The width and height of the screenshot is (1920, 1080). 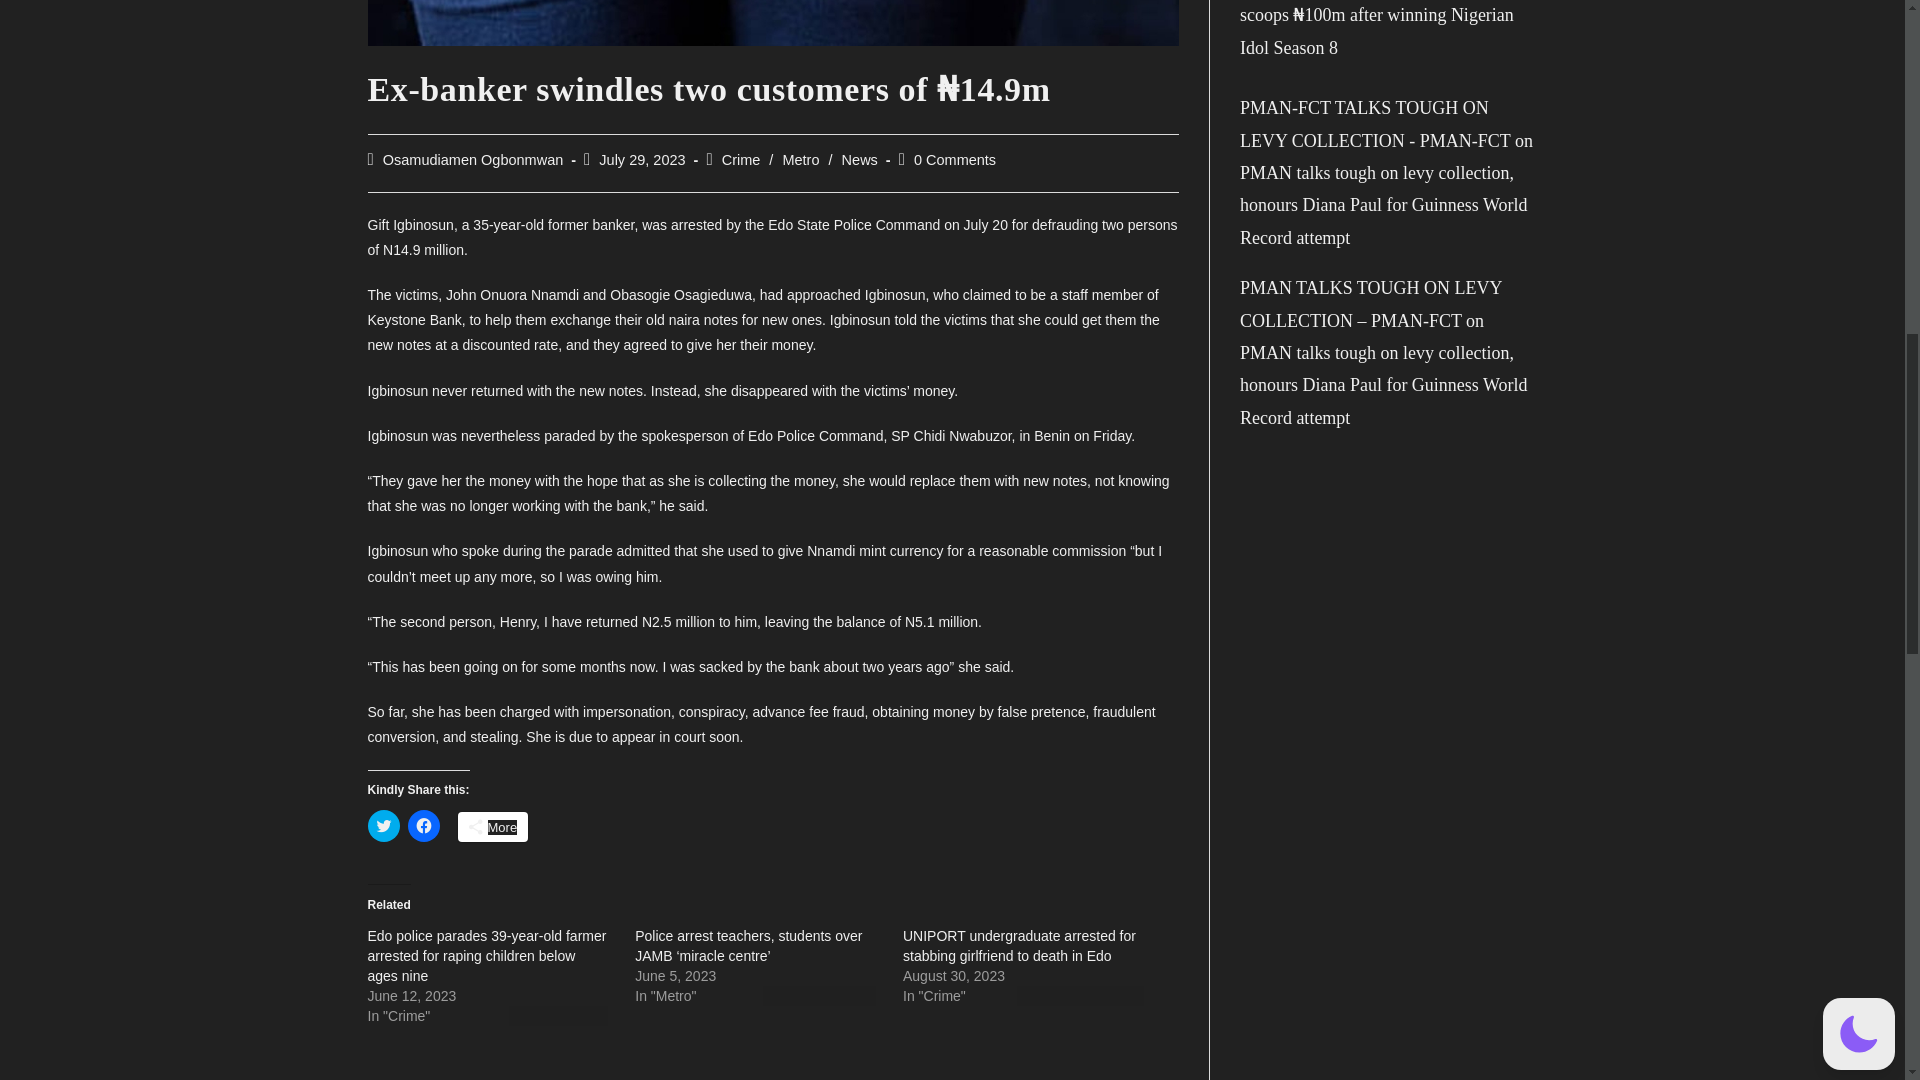 I want to click on Posts by Osamudiamen Ogbonmwan, so click(x=473, y=160).